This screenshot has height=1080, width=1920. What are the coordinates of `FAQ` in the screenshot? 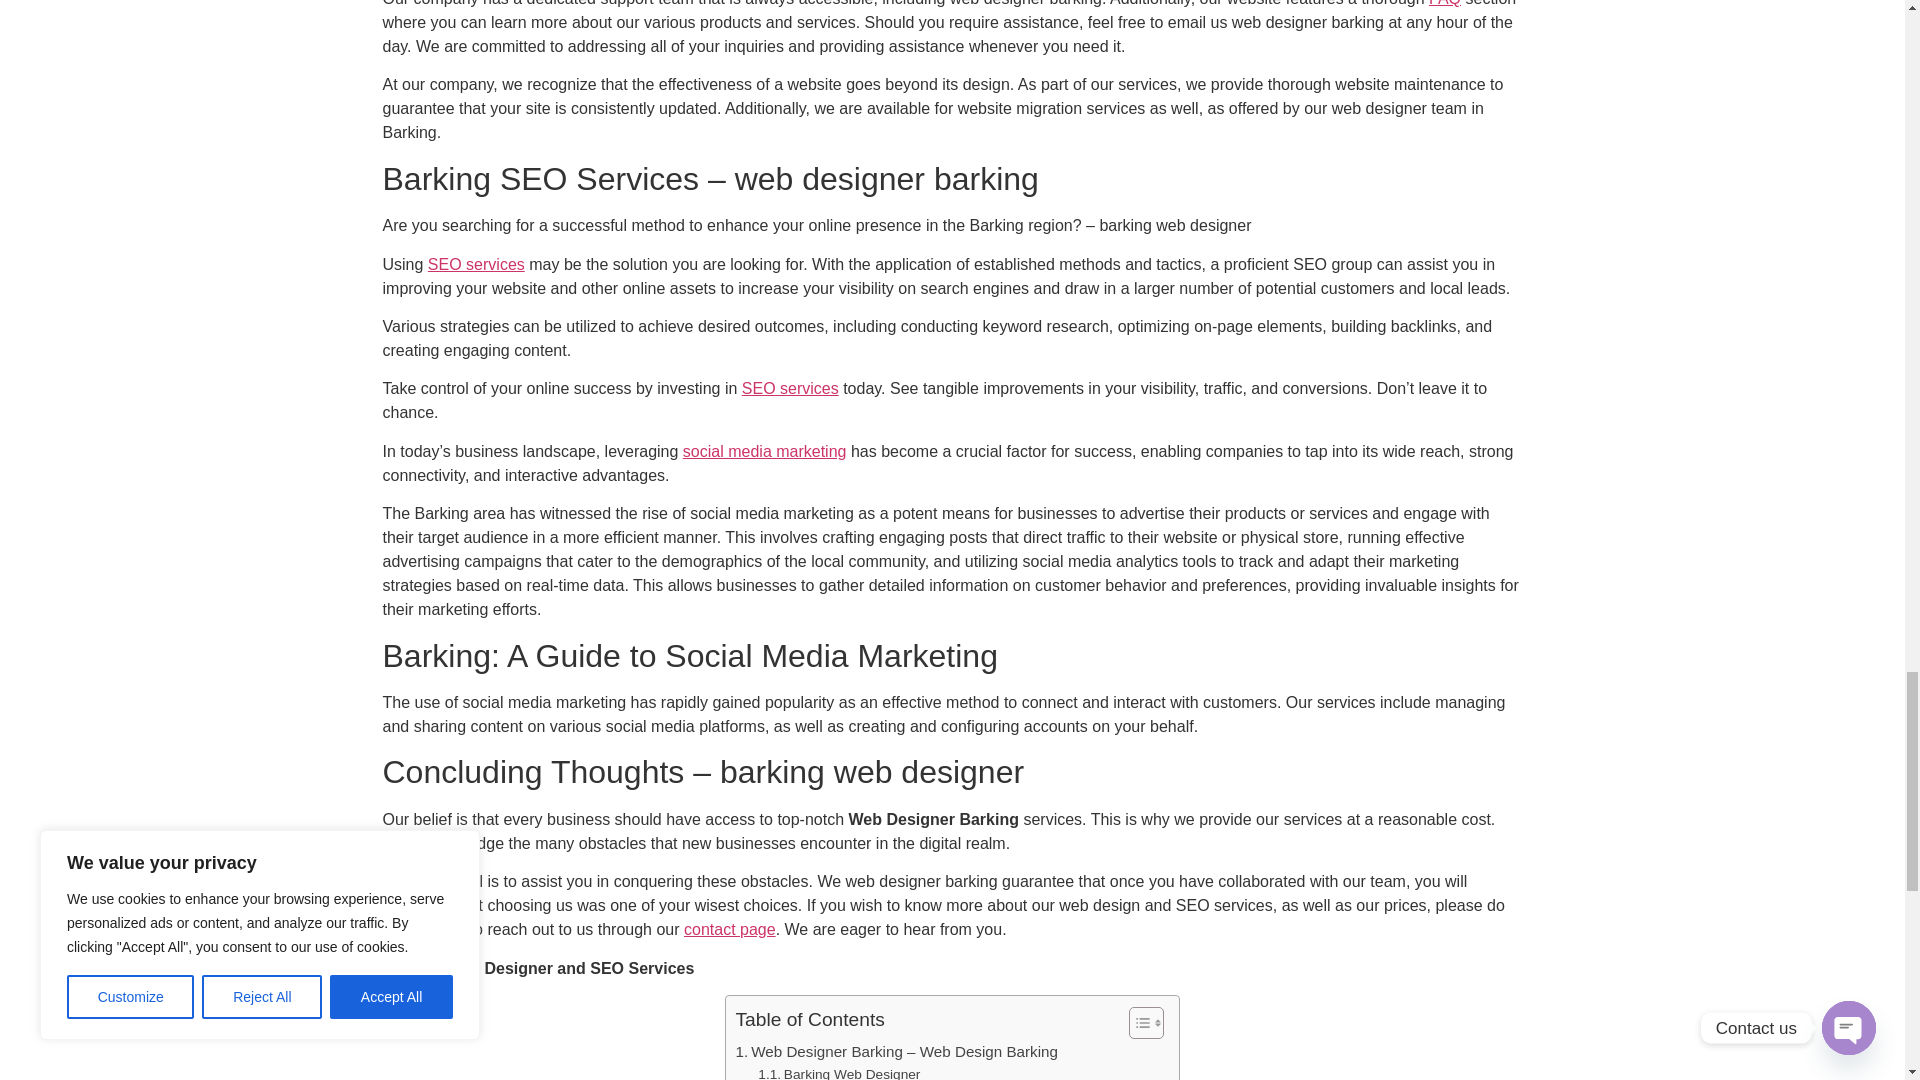 It's located at (1444, 3).